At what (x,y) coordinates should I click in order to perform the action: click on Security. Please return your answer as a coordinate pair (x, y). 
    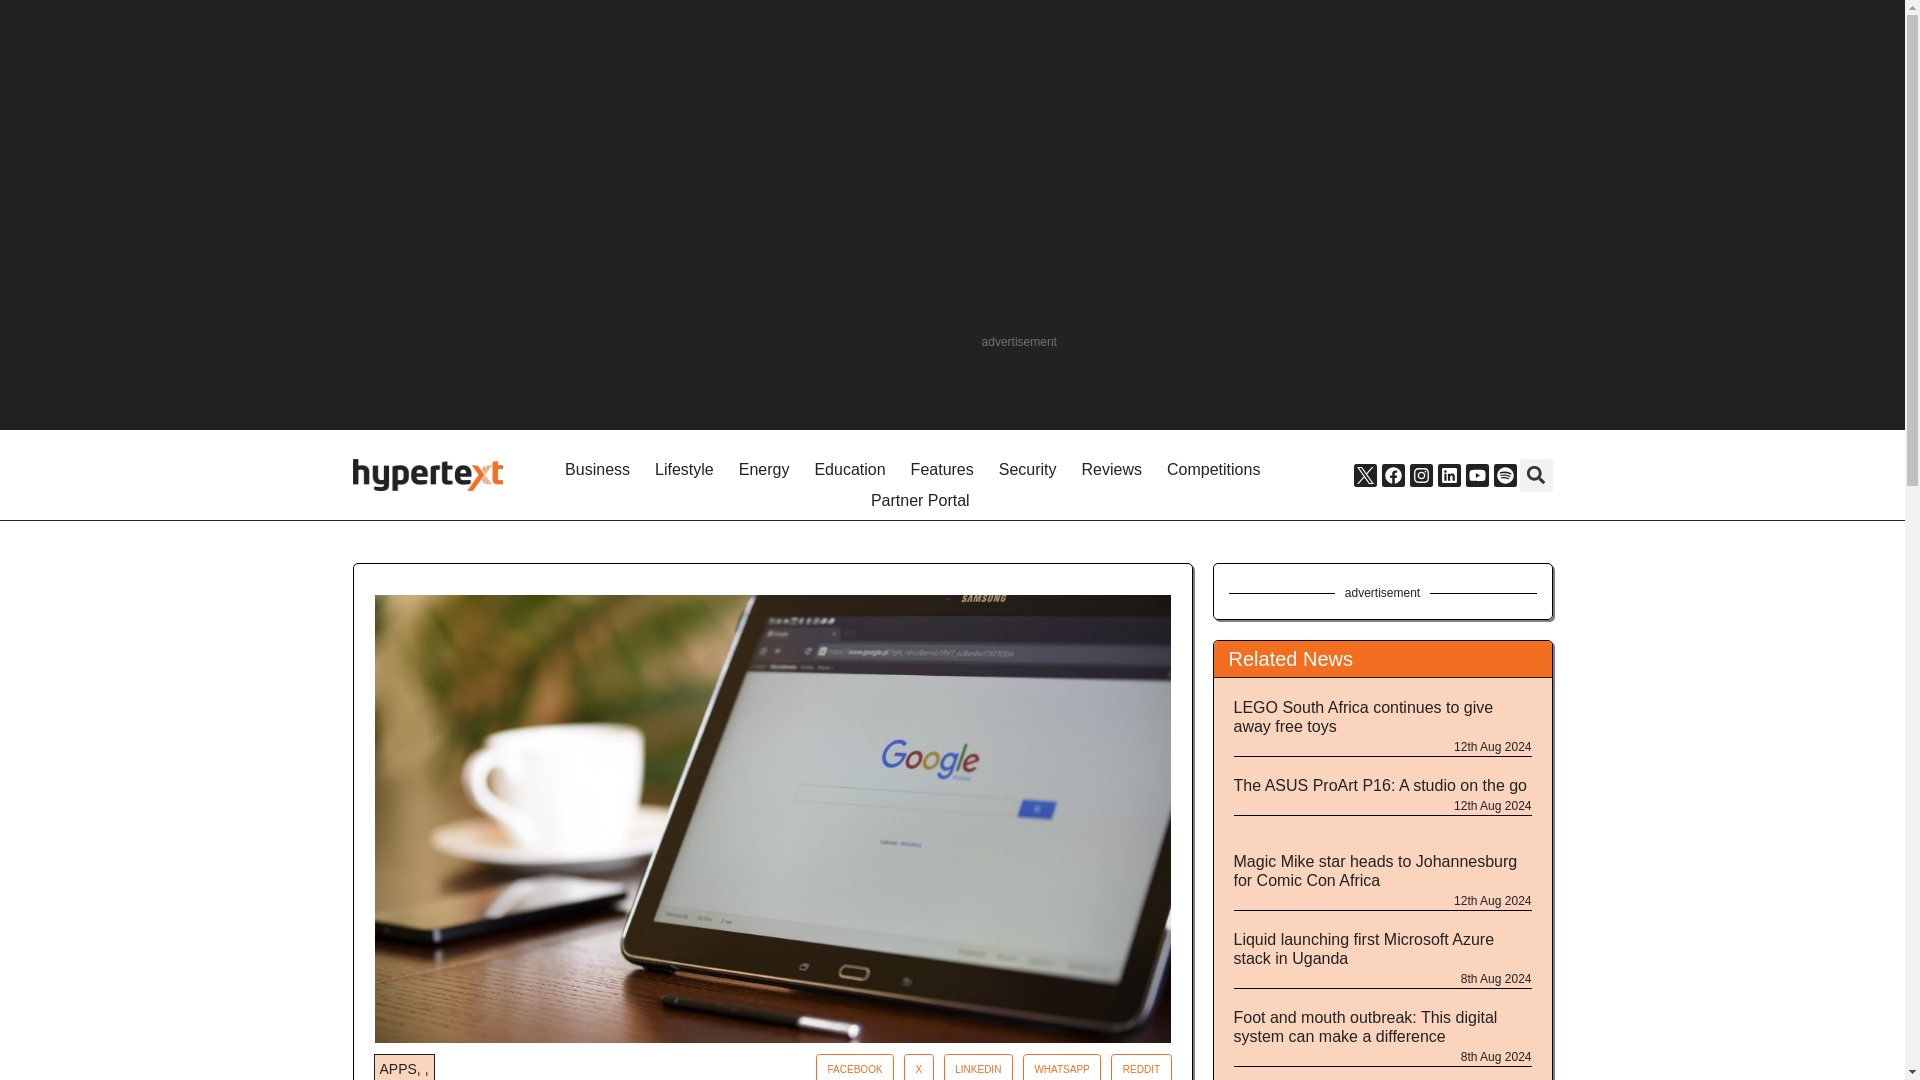
    Looking at the image, I should click on (1028, 470).